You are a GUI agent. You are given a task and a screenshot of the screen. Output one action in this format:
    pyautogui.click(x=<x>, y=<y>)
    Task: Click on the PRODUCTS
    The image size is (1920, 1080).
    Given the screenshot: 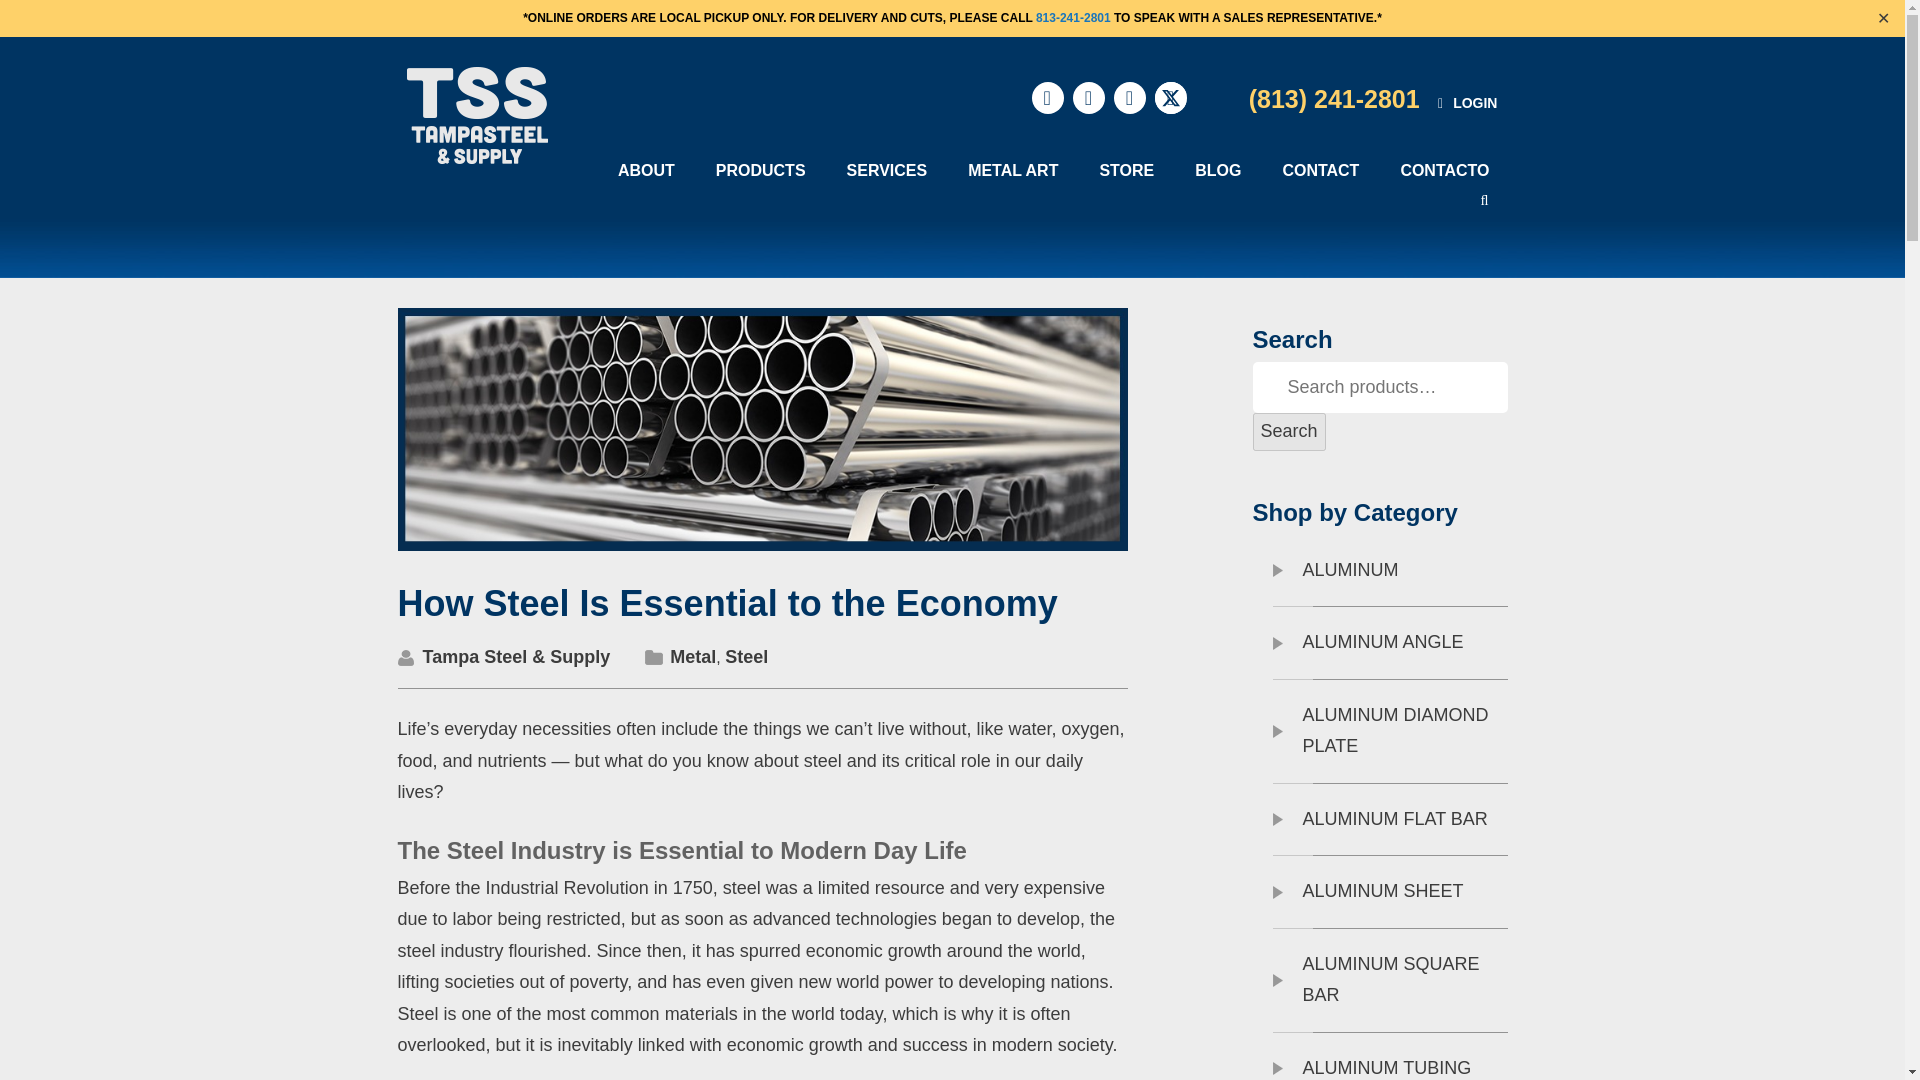 What is the action you would take?
    pyautogui.click(x=760, y=170)
    